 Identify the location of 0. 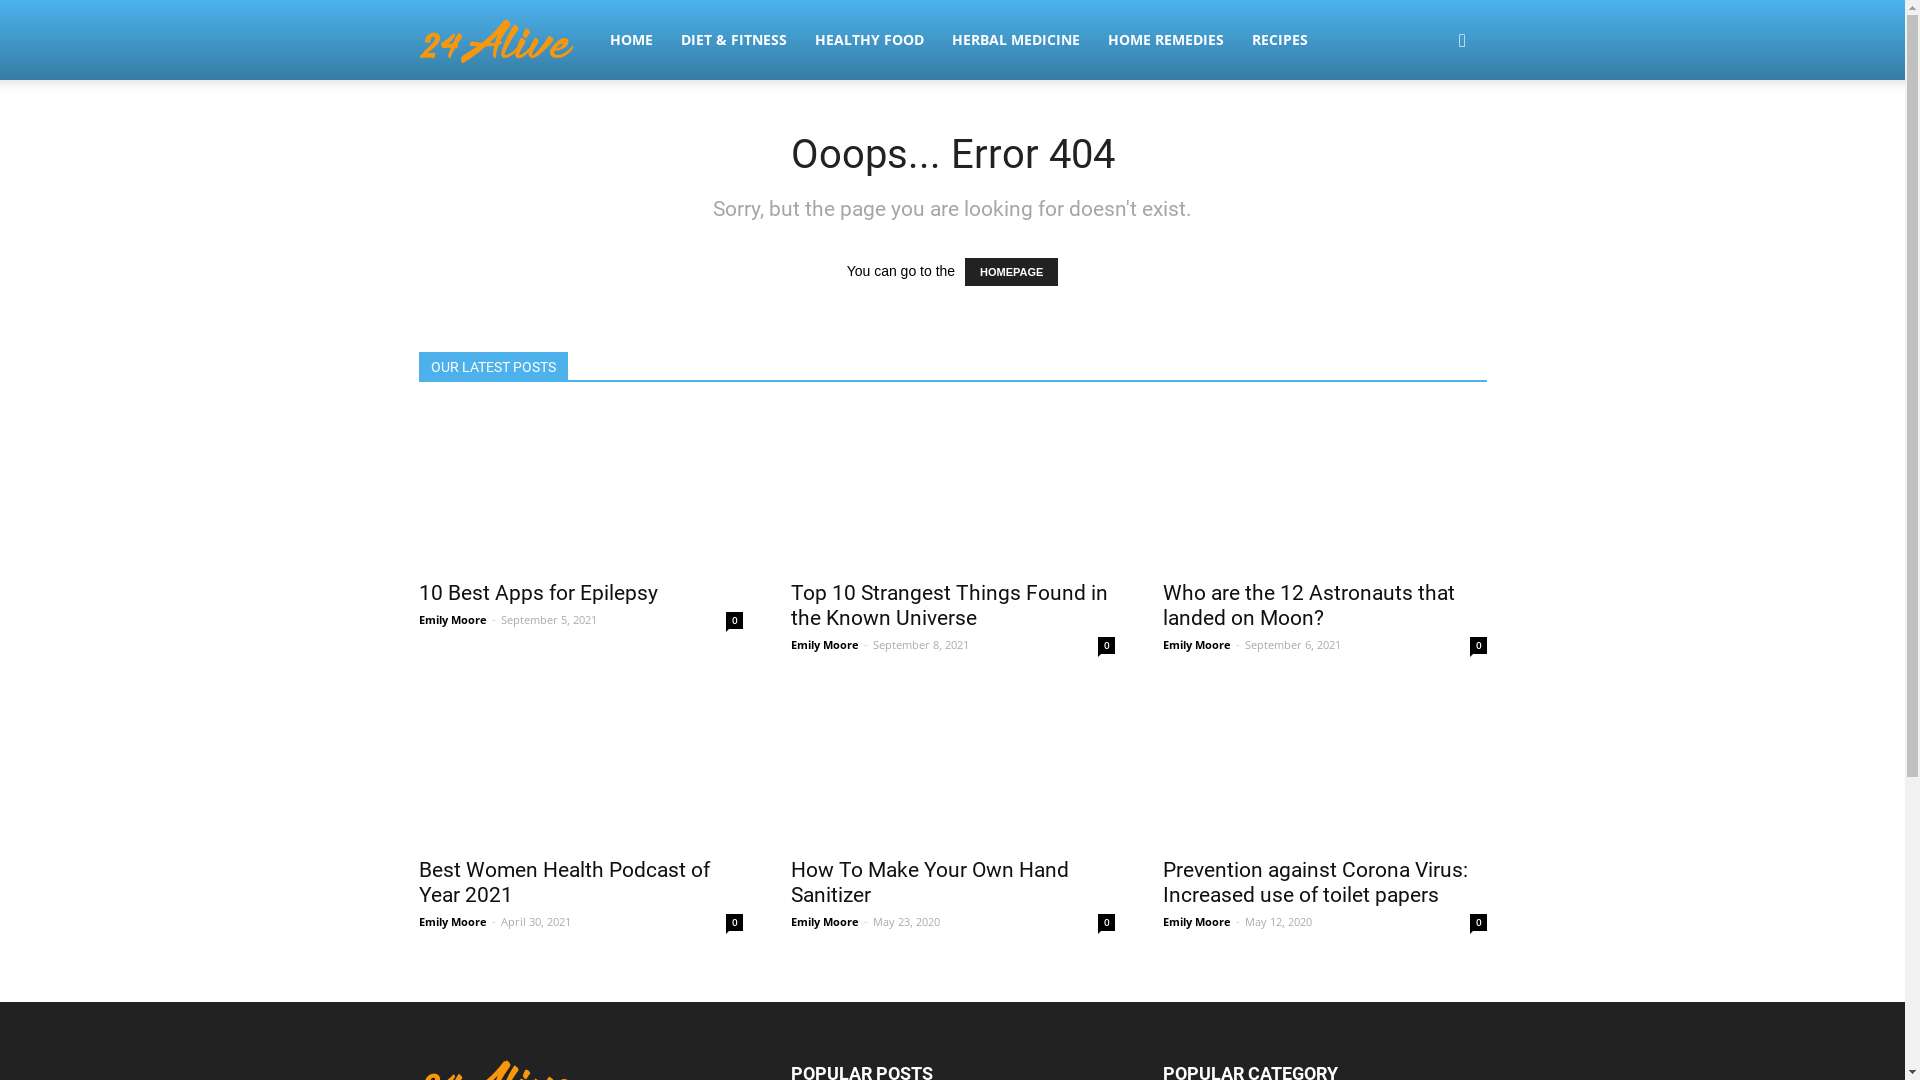
(1106, 646).